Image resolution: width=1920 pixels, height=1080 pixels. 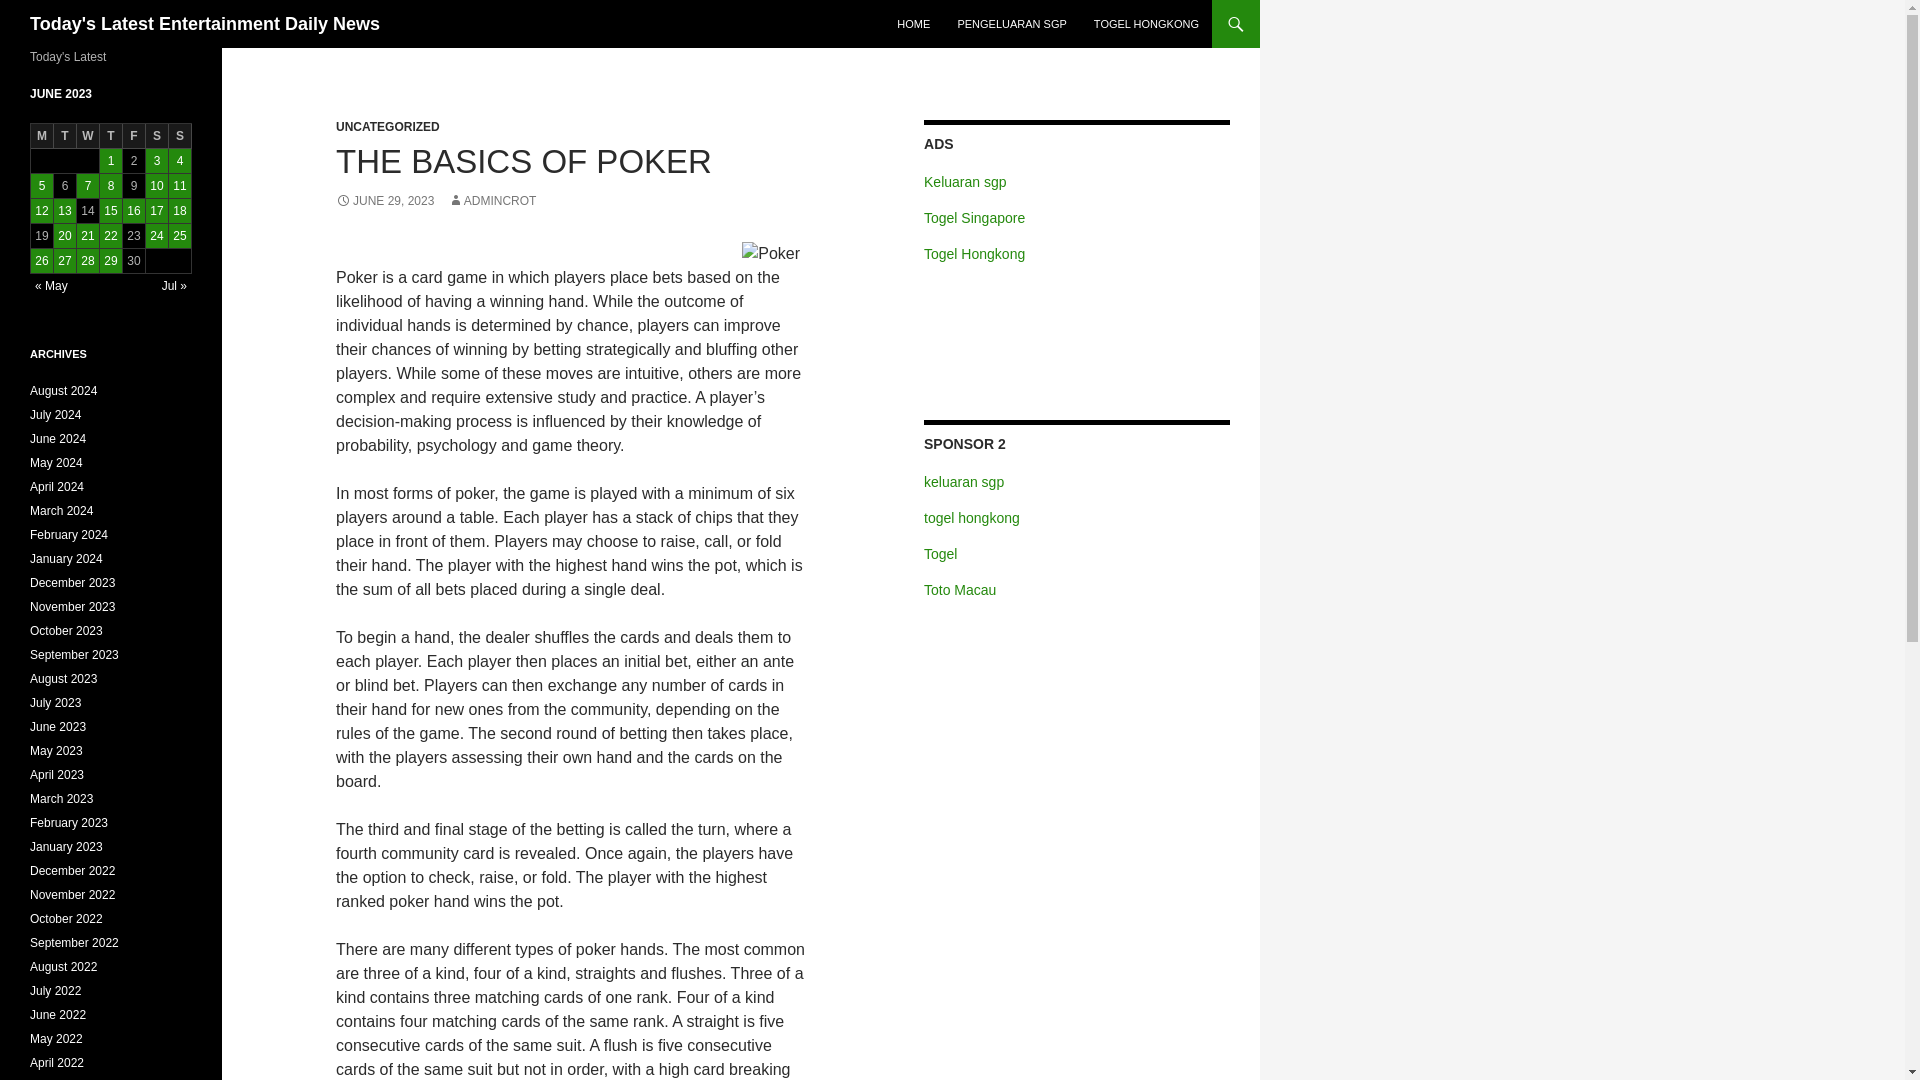 What do you see at coordinates (914, 24) in the screenshot?
I see `HOME` at bounding box center [914, 24].